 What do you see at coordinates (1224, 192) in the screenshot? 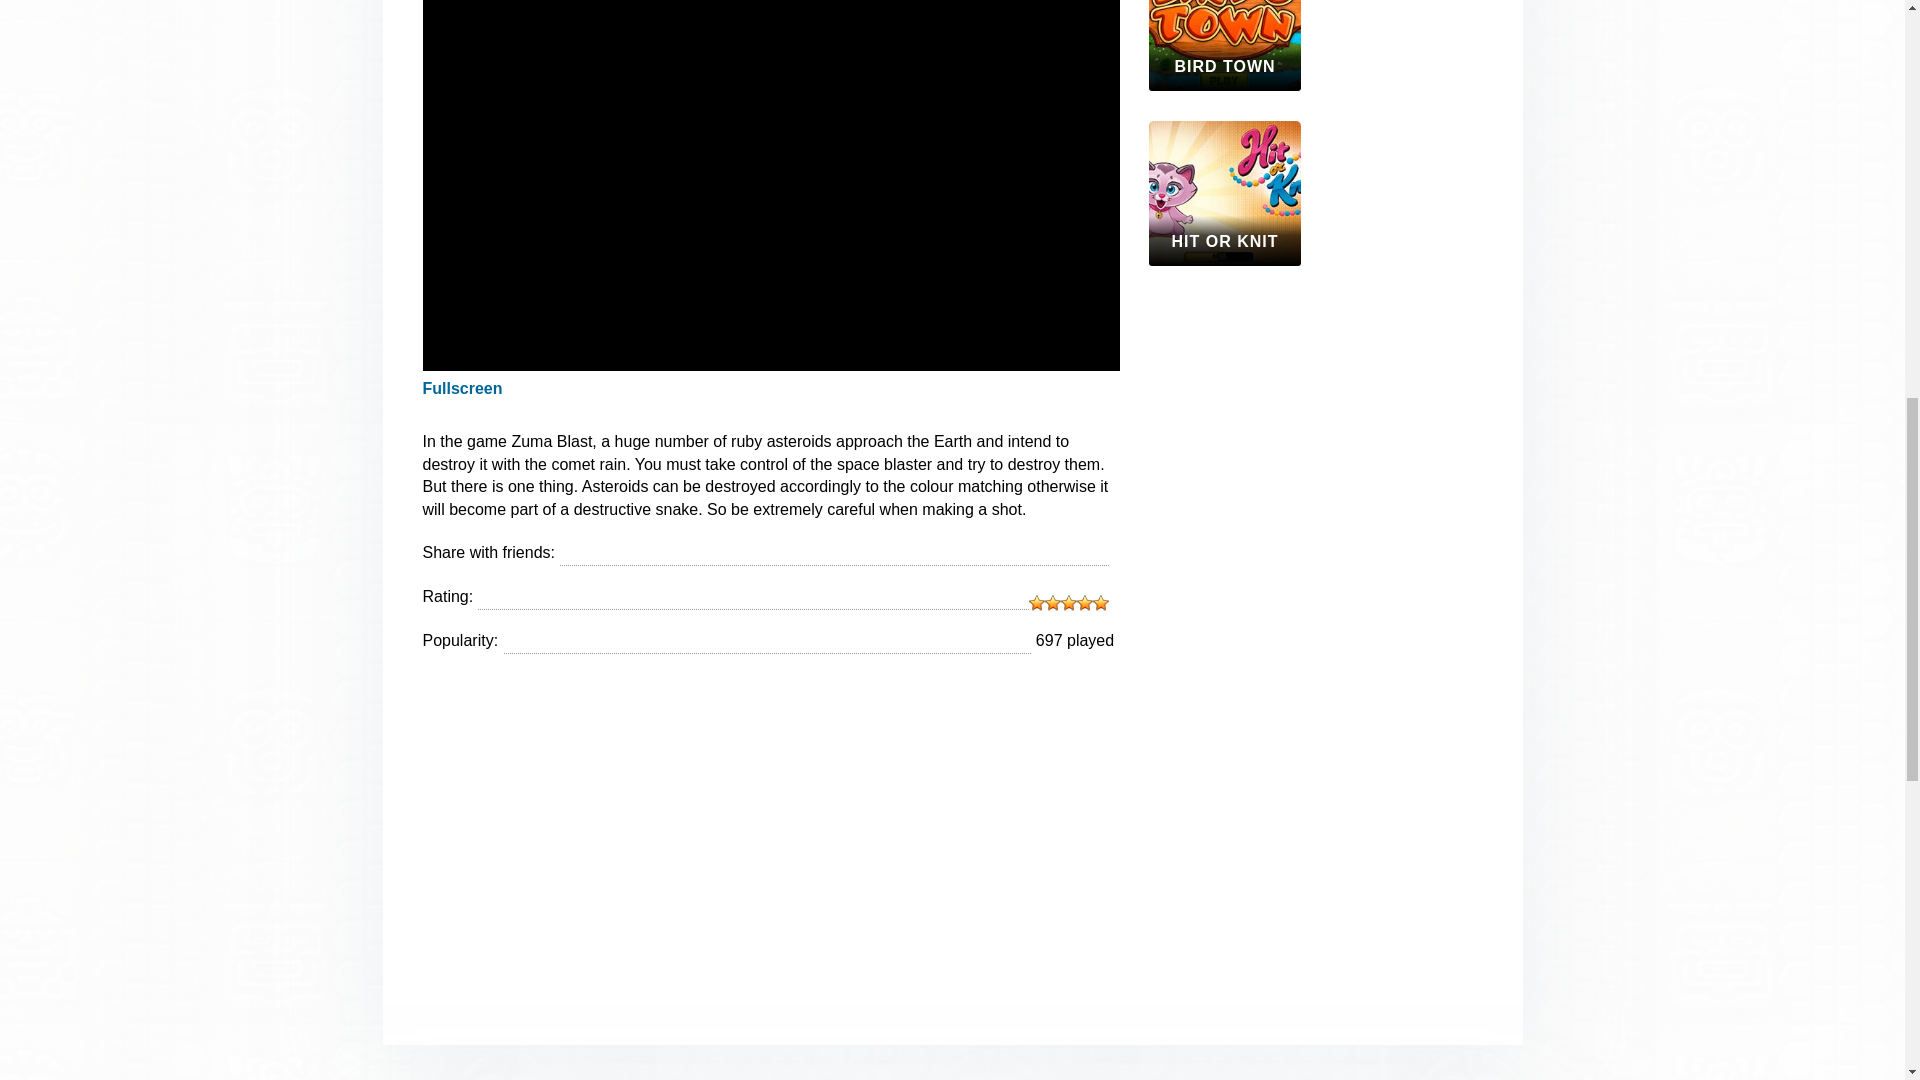
I see `HIT OR KNIT` at bounding box center [1224, 192].